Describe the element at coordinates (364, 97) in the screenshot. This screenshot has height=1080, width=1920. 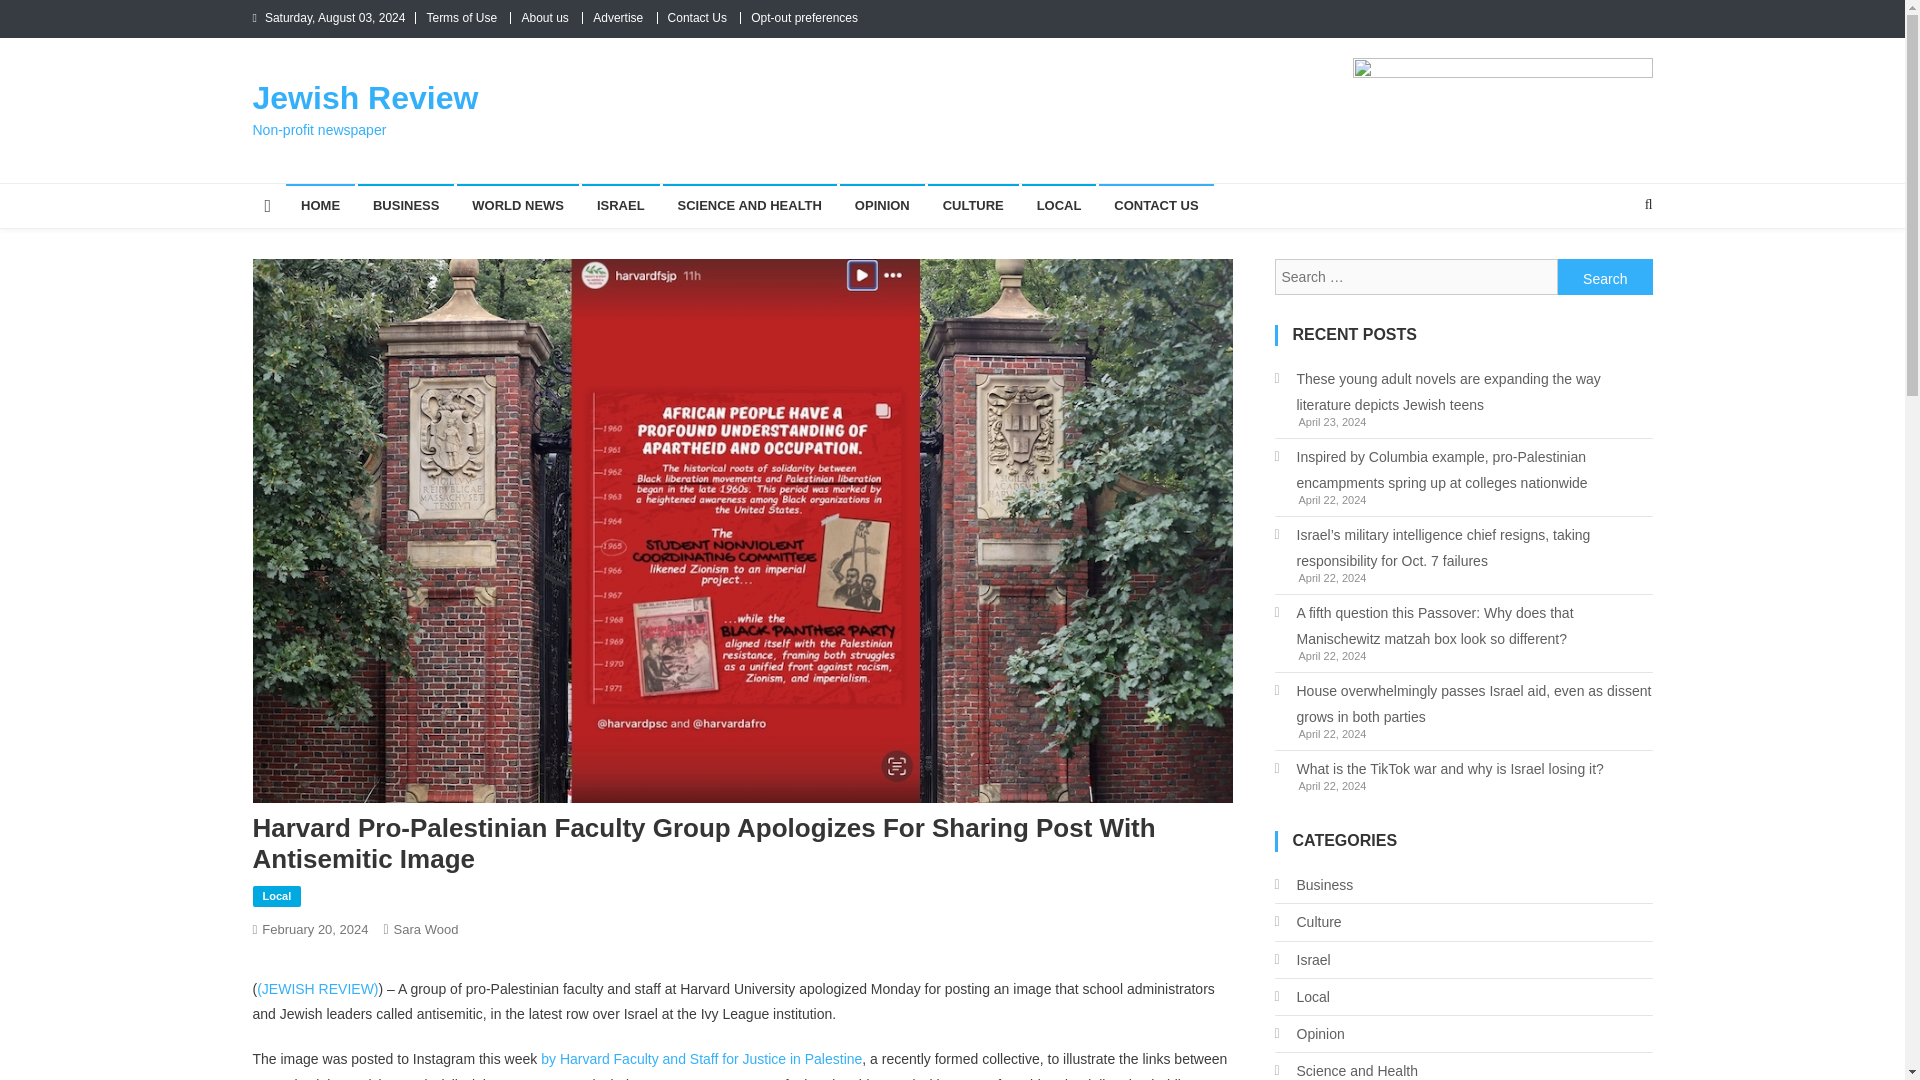
I see `Jewish Review` at that location.